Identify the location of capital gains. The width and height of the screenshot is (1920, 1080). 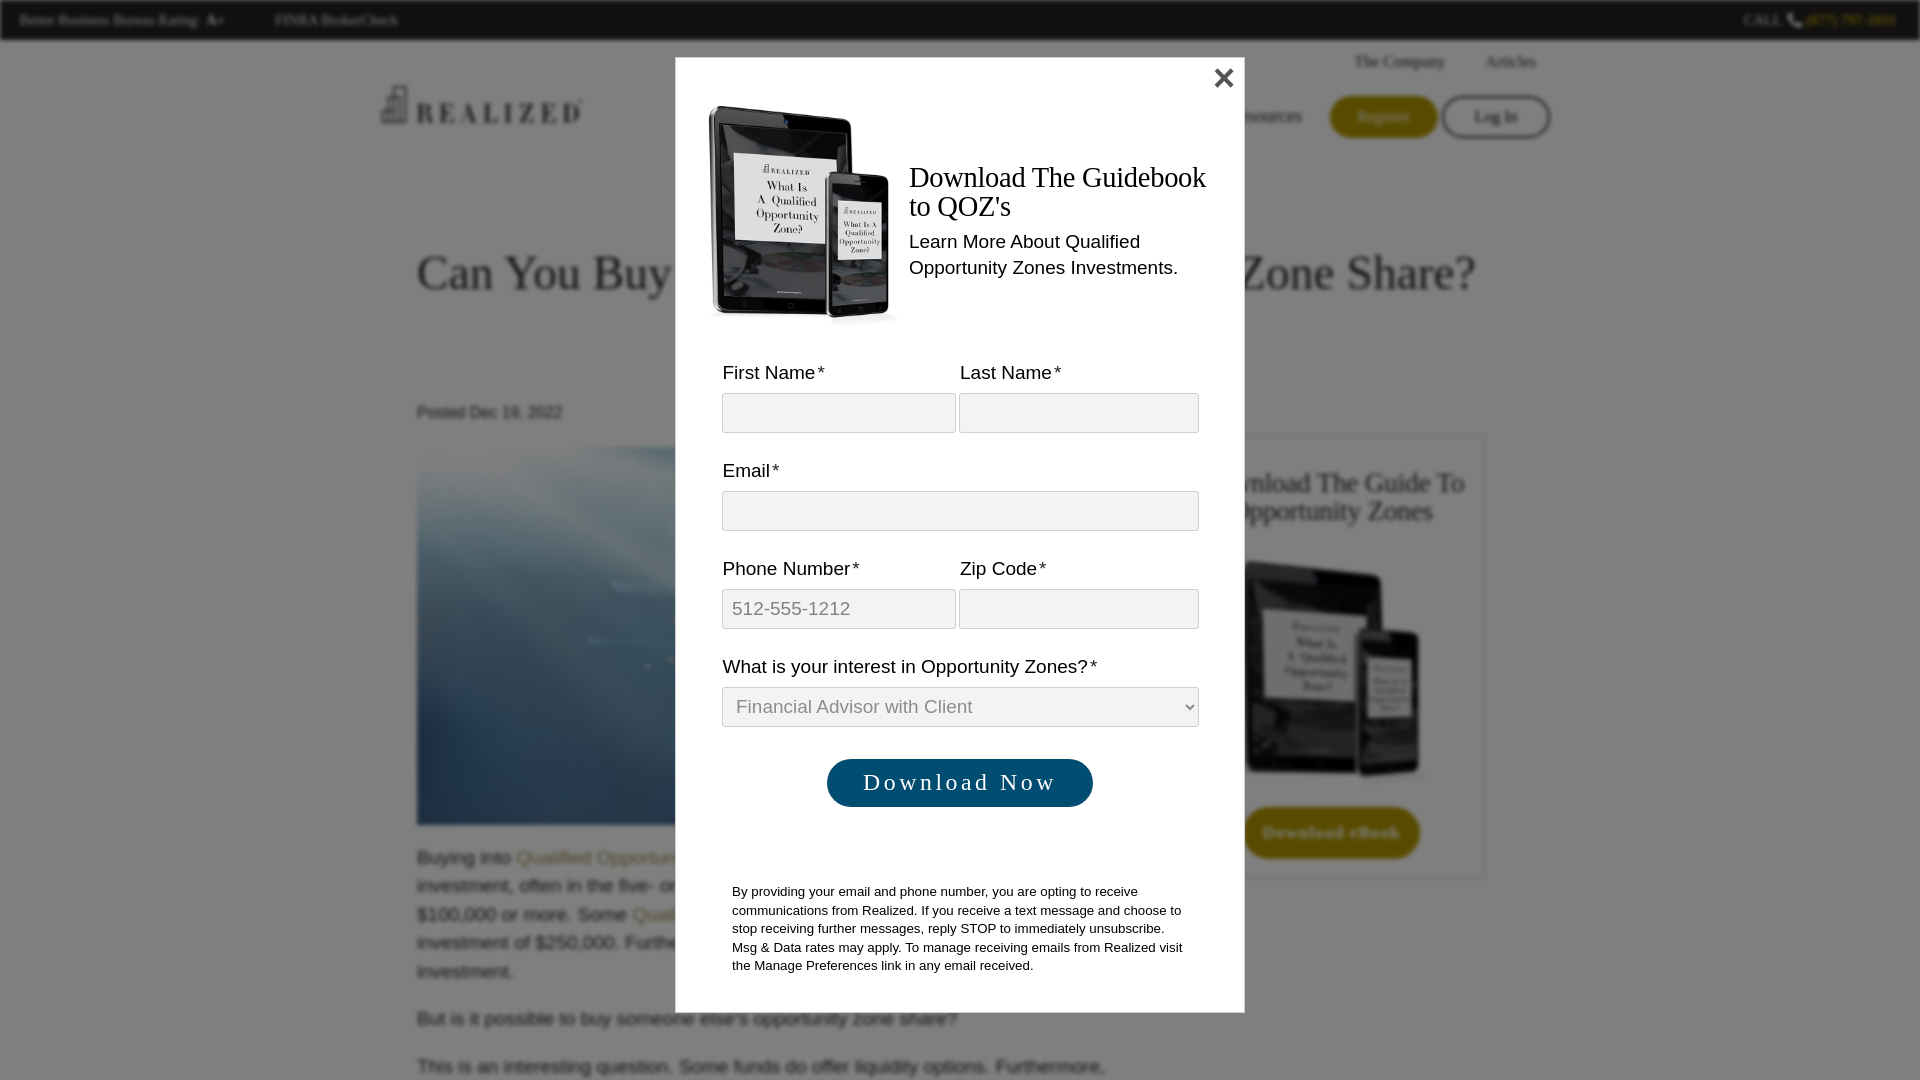
(832, 942).